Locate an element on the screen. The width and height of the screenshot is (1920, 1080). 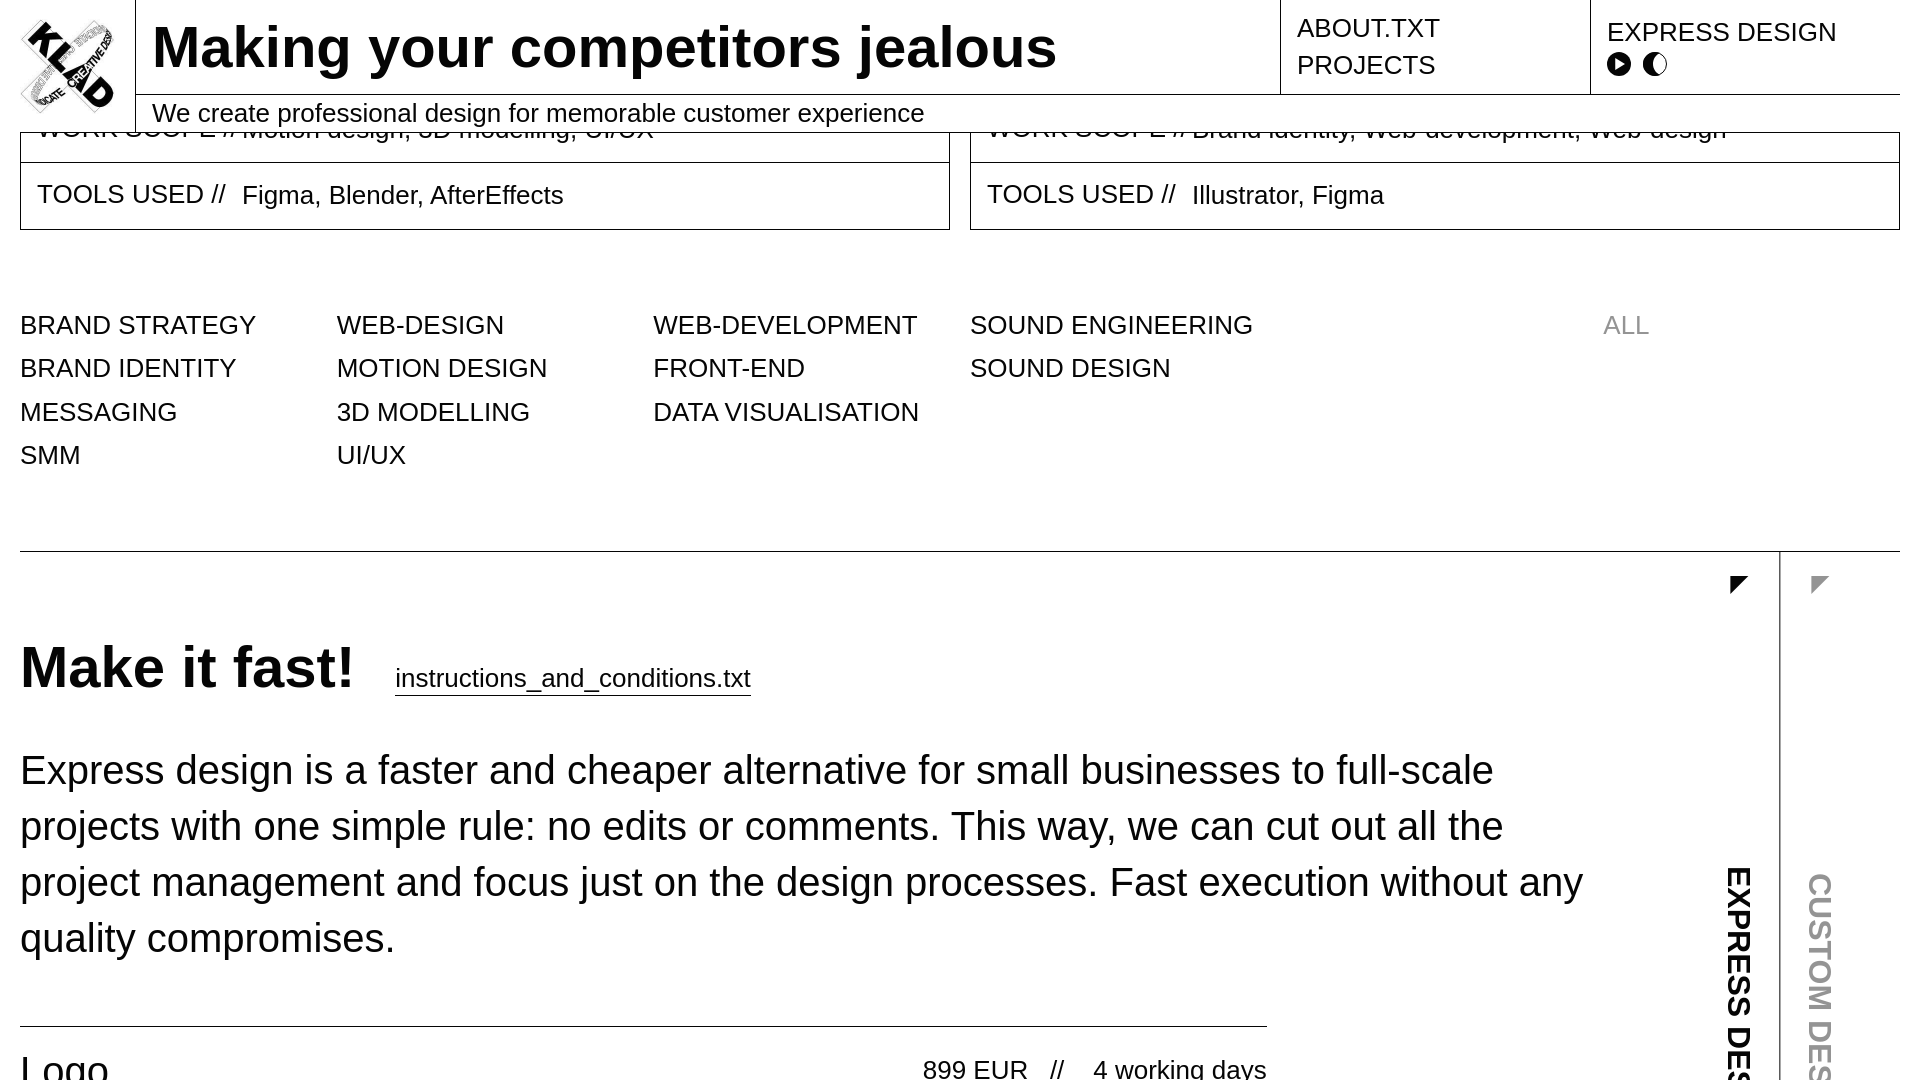
ALL is located at coordinates (1626, 325).